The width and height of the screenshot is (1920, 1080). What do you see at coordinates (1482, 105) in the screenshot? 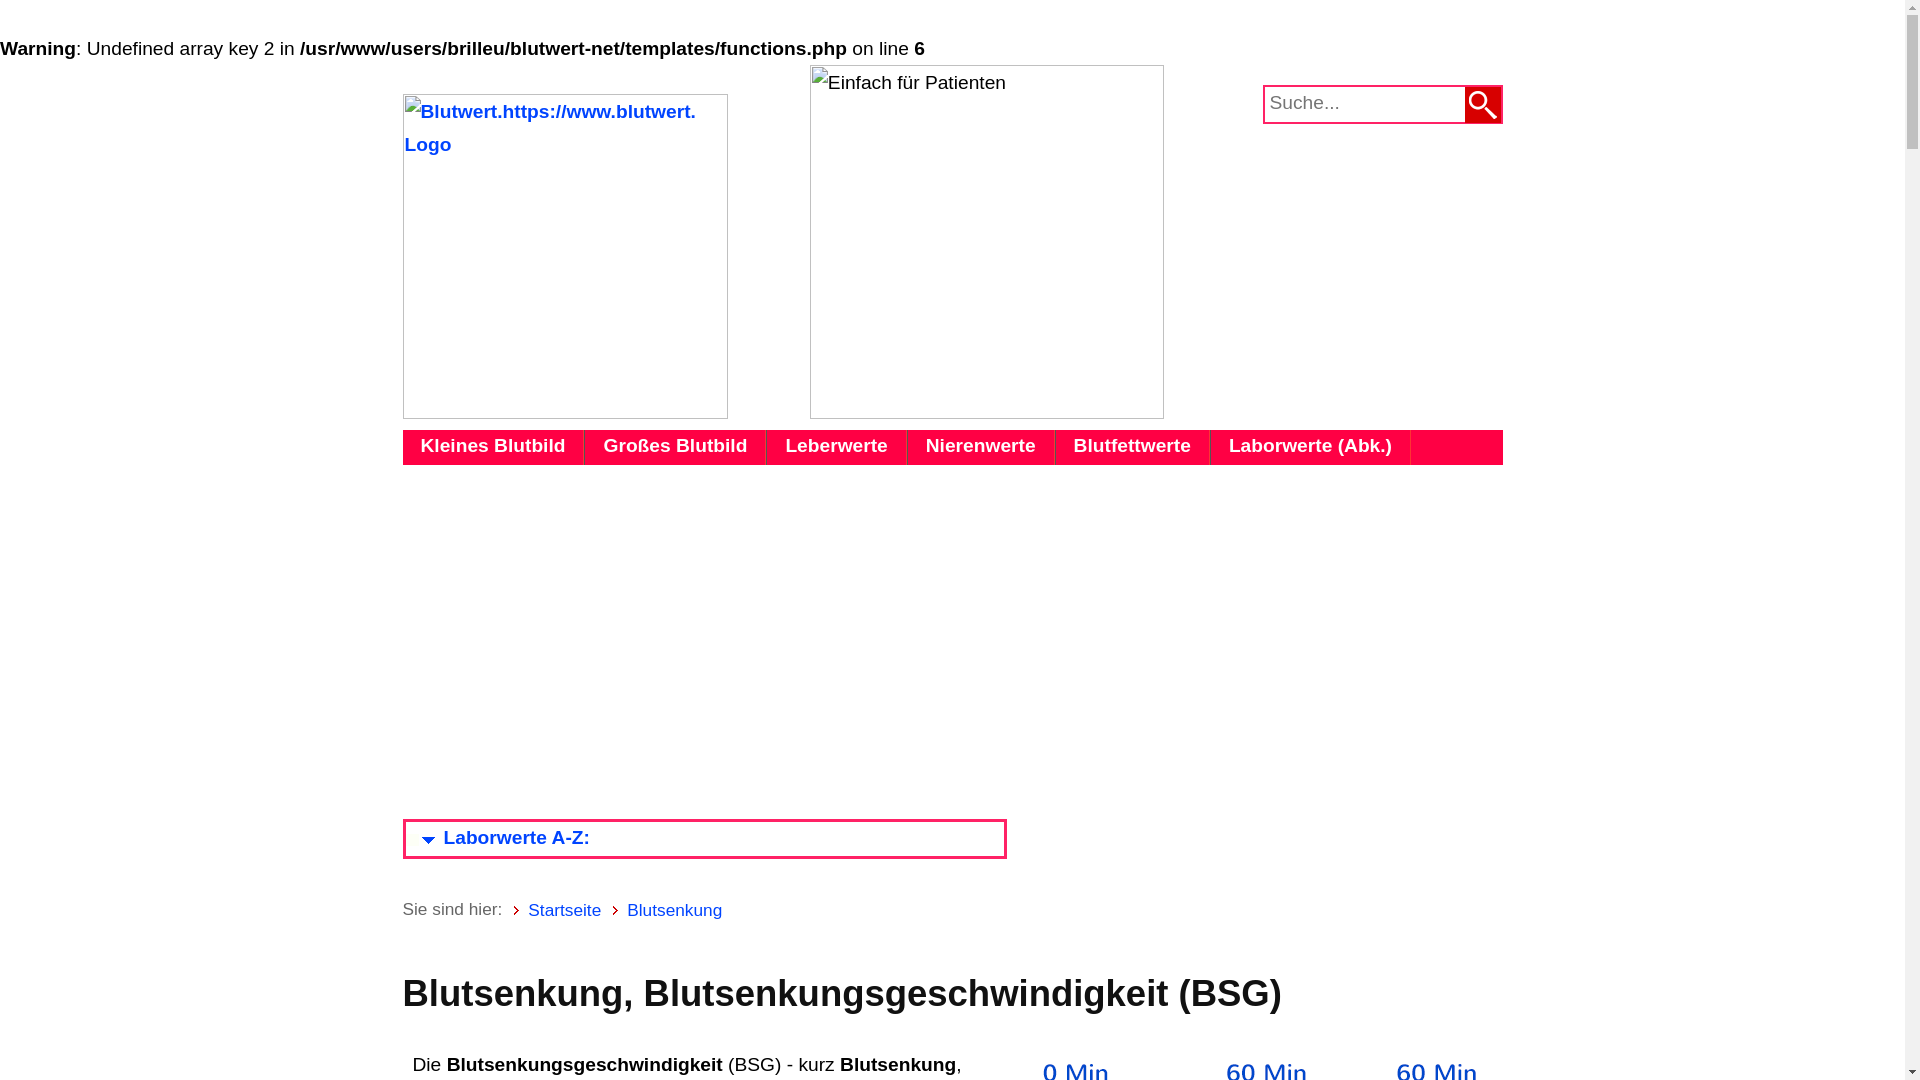
I see ` ` at bounding box center [1482, 105].